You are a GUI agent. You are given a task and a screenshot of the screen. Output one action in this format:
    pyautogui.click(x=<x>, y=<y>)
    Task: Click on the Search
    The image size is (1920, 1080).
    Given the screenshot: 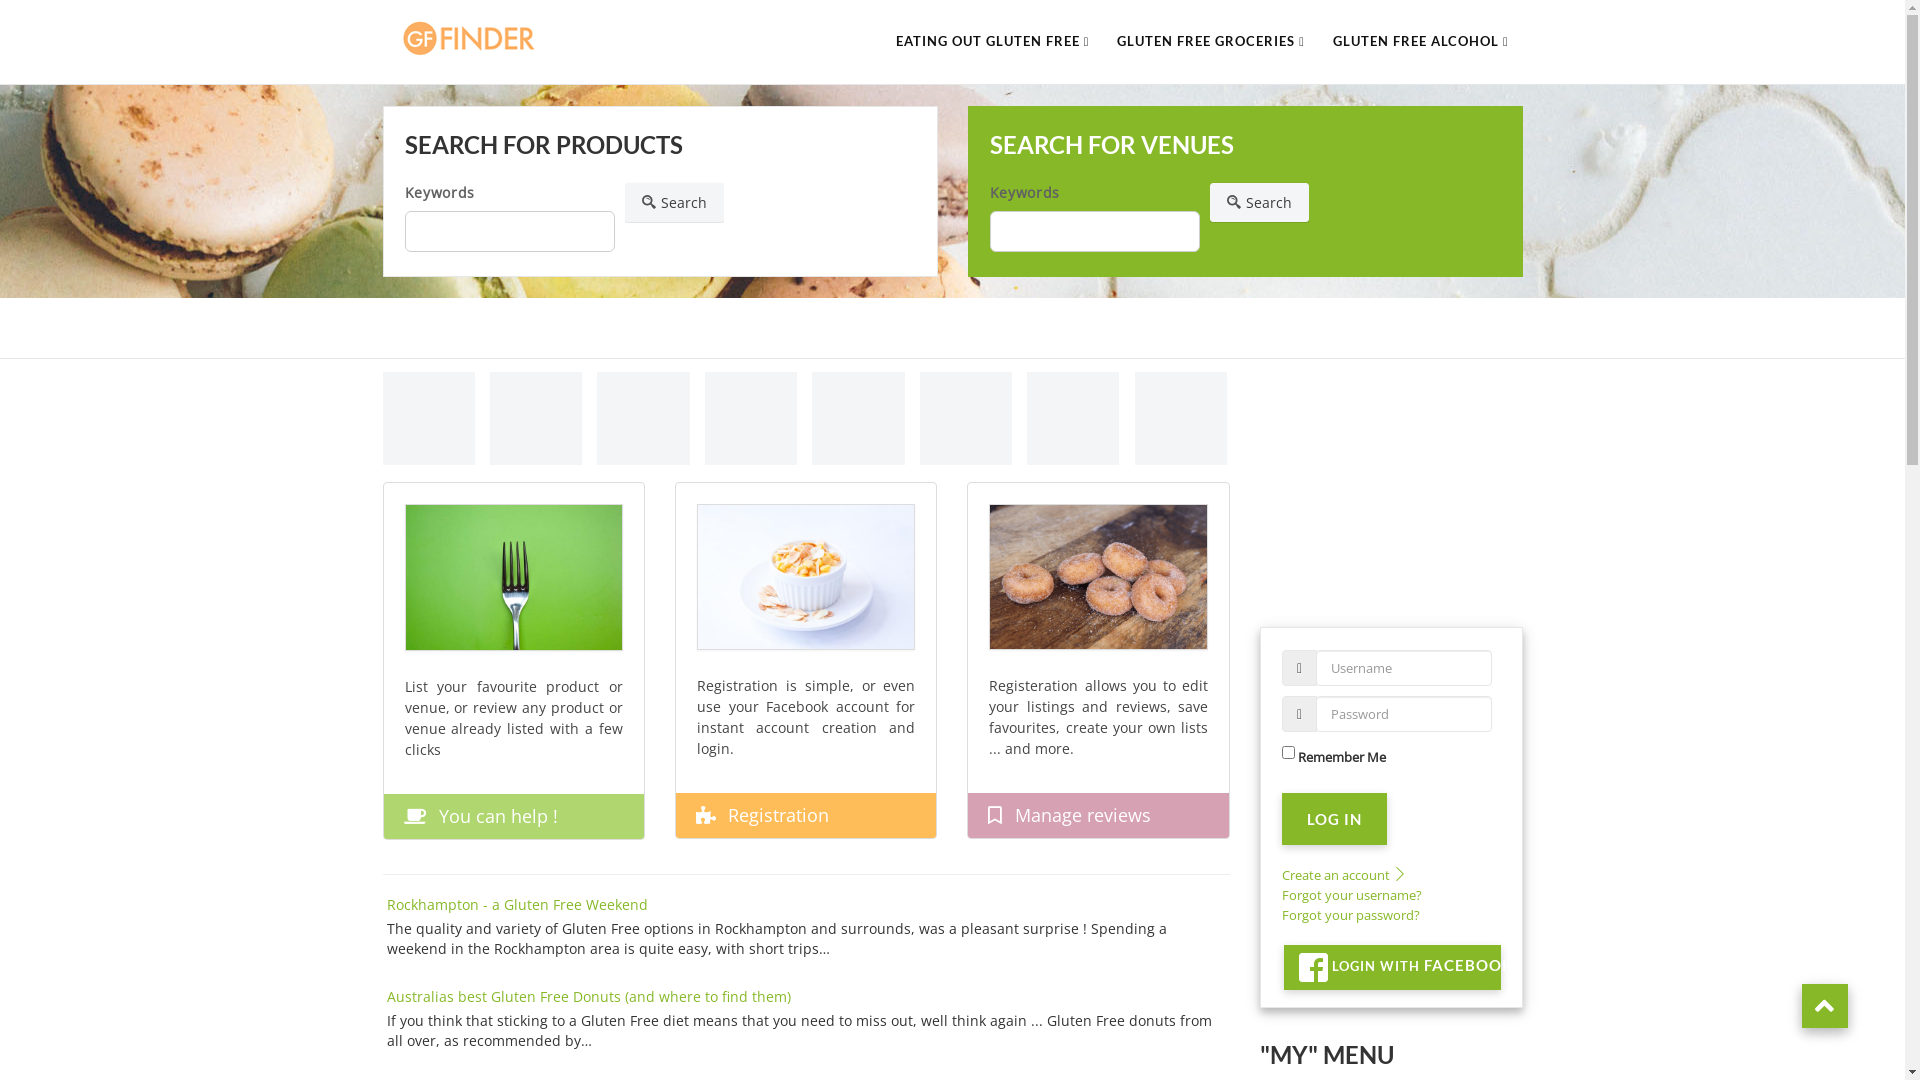 What is the action you would take?
    pyautogui.click(x=674, y=202)
    